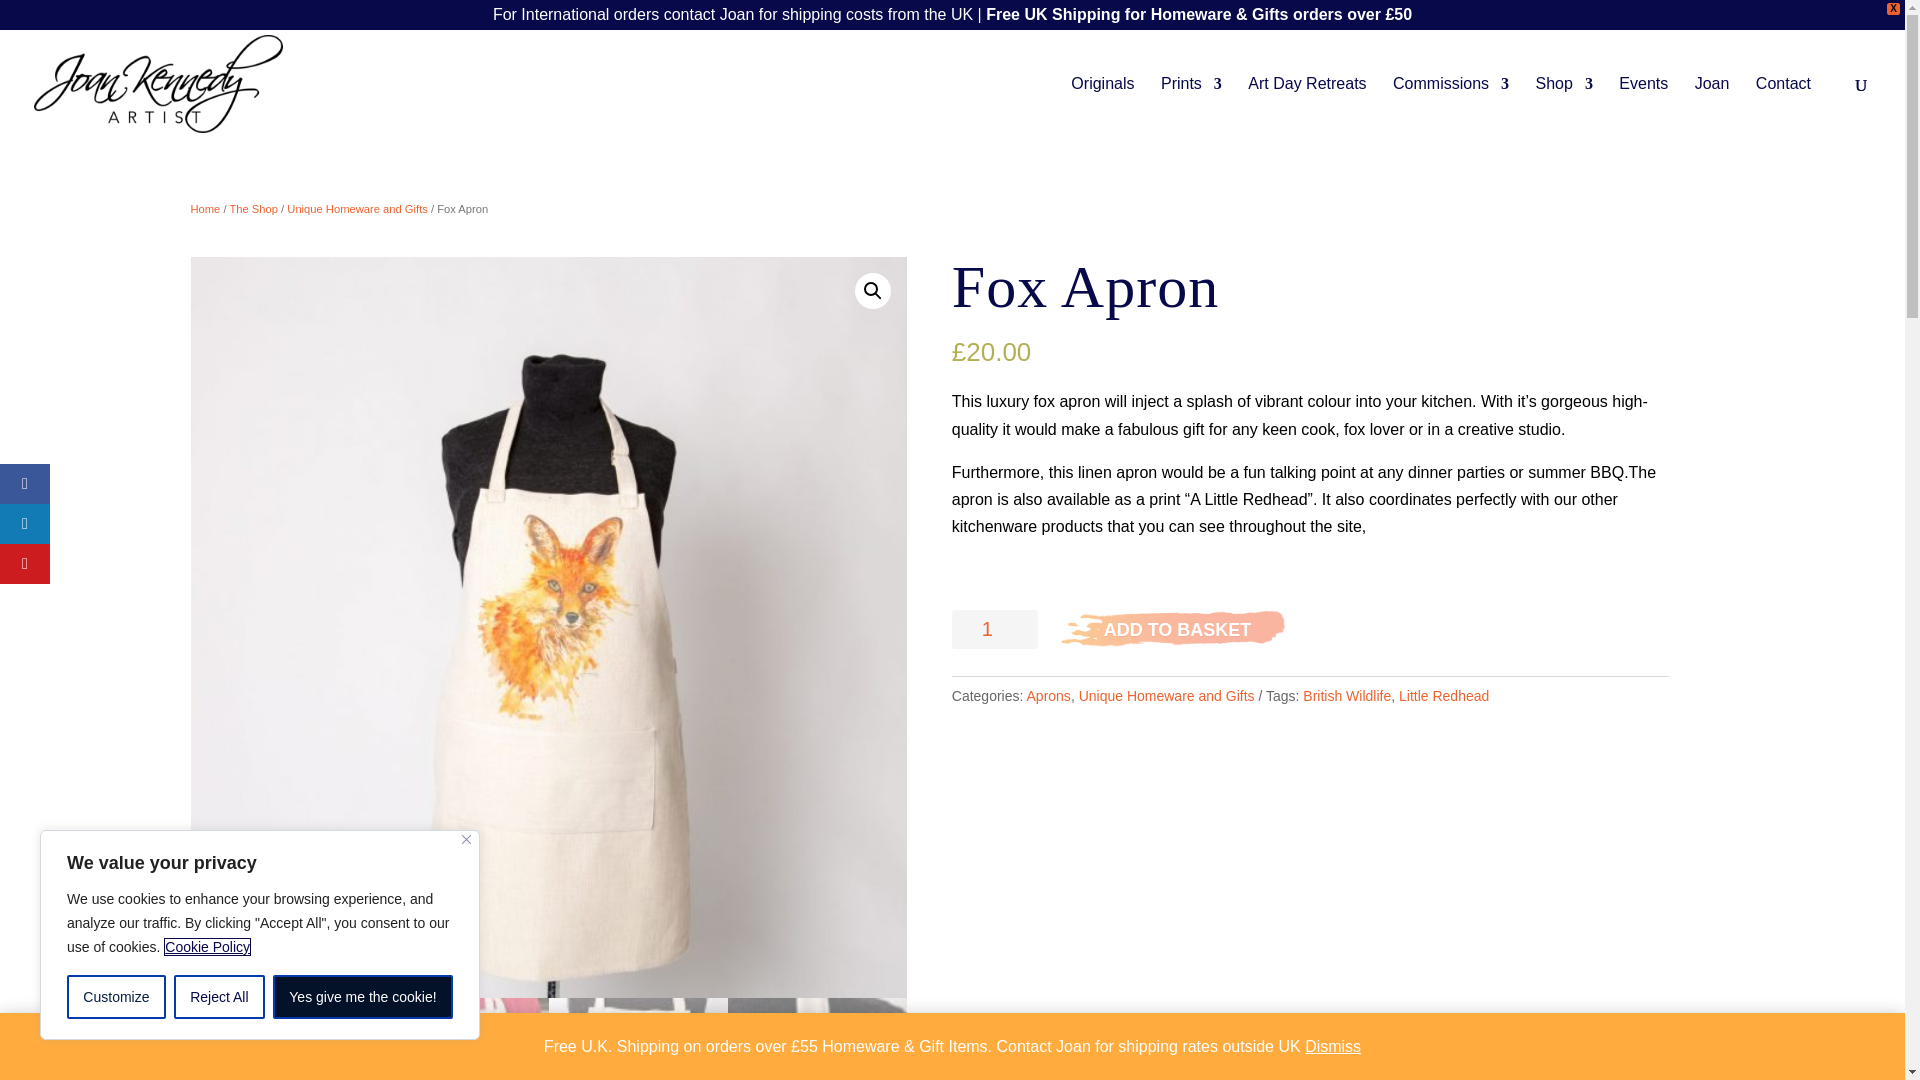 This screenshot has height=1080, width=1920. I want to click on Yes give me the cookie!, so click(362, 997).